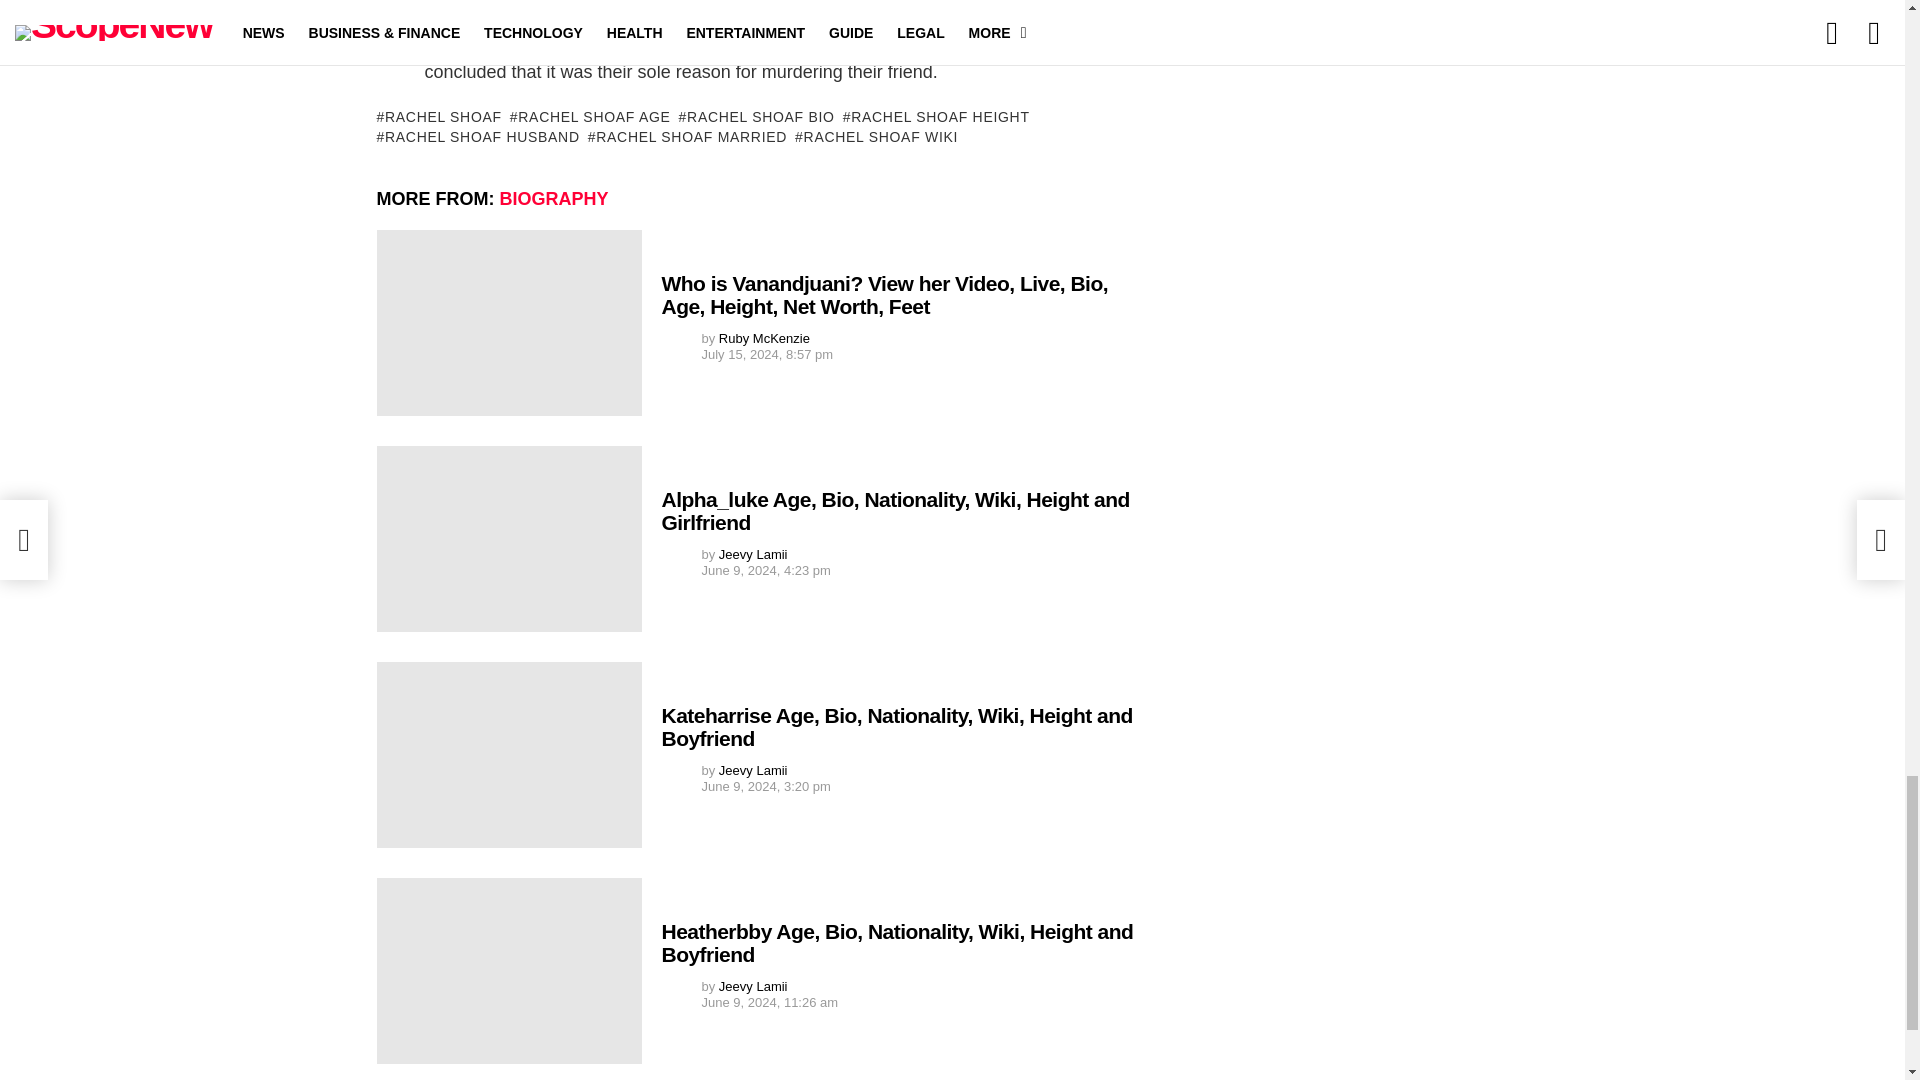 This screenshot has height=1080, width=1920. I want to click on RACHEL SHOAF MARRIED, so click(687, 136).